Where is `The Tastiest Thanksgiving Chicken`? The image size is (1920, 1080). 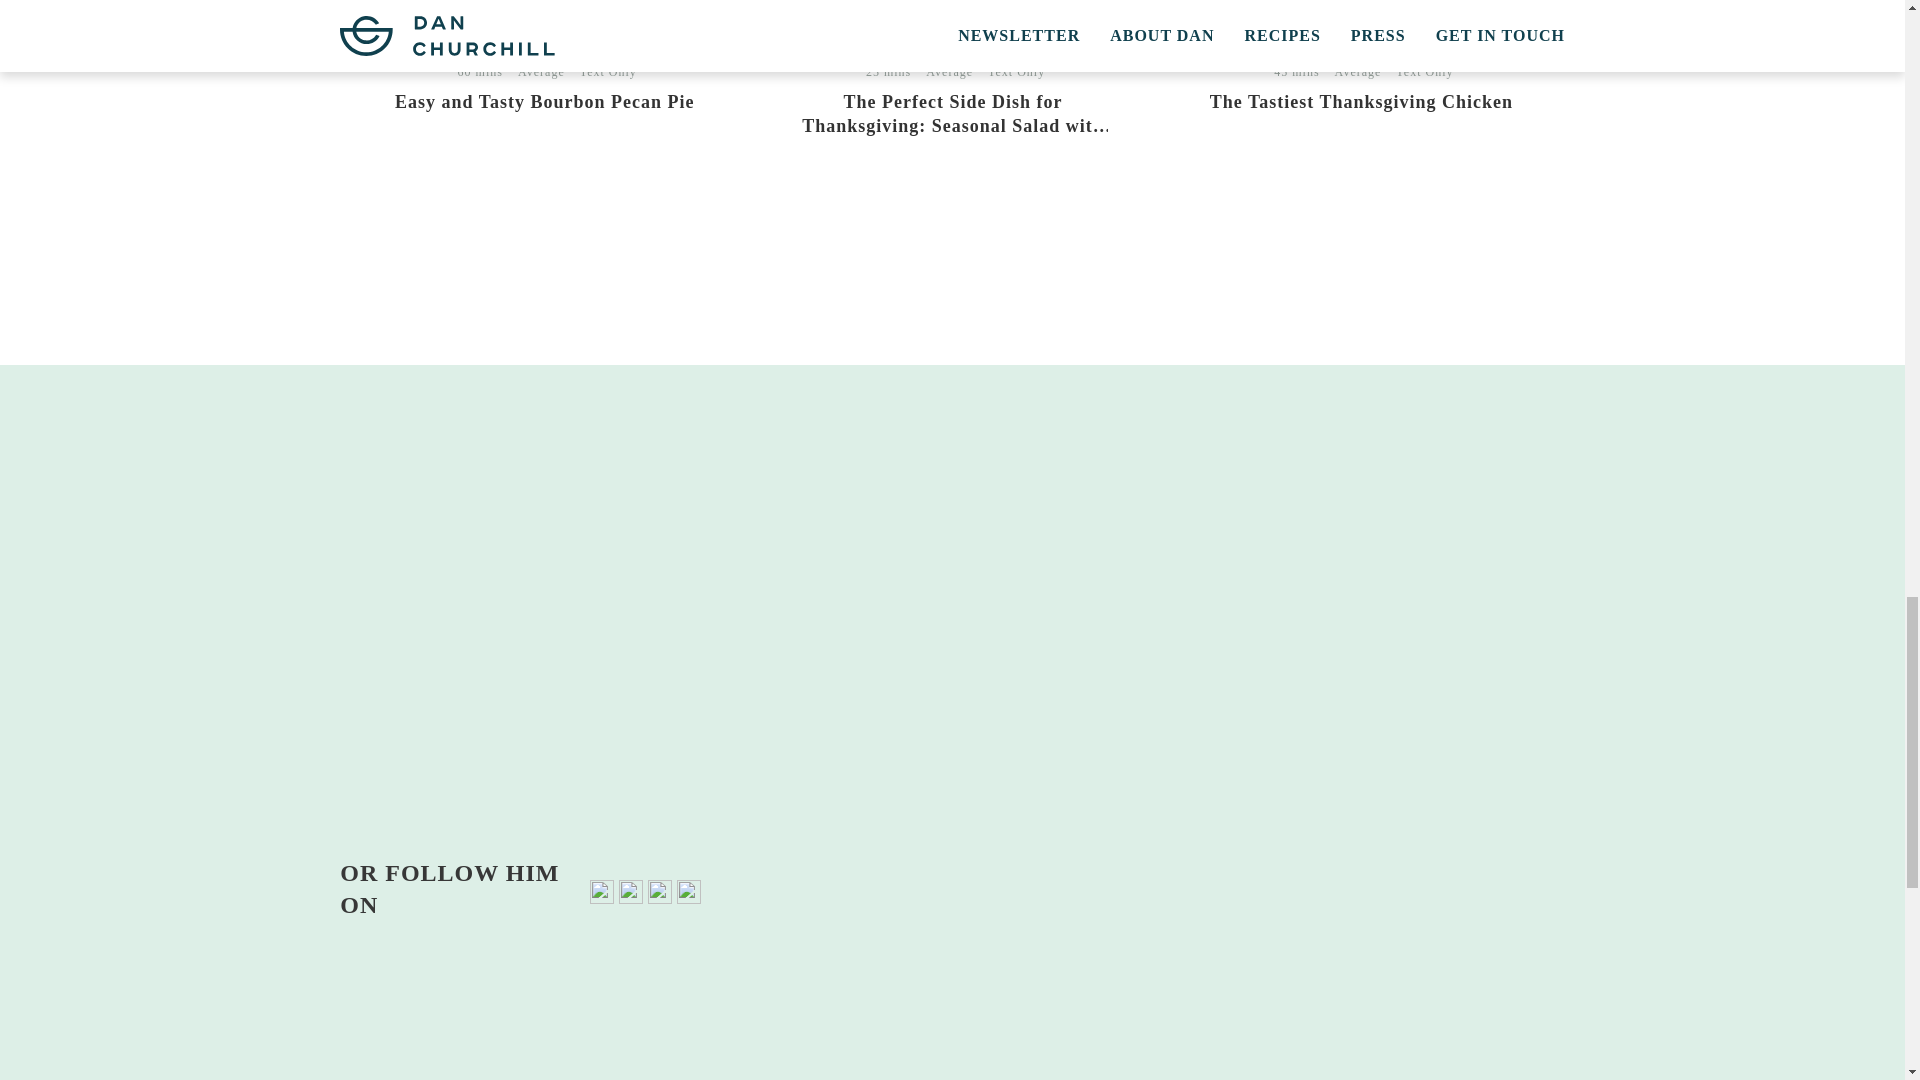 The Tastiest Thanksgiving Chicken is located at coordinates (1360, 102).